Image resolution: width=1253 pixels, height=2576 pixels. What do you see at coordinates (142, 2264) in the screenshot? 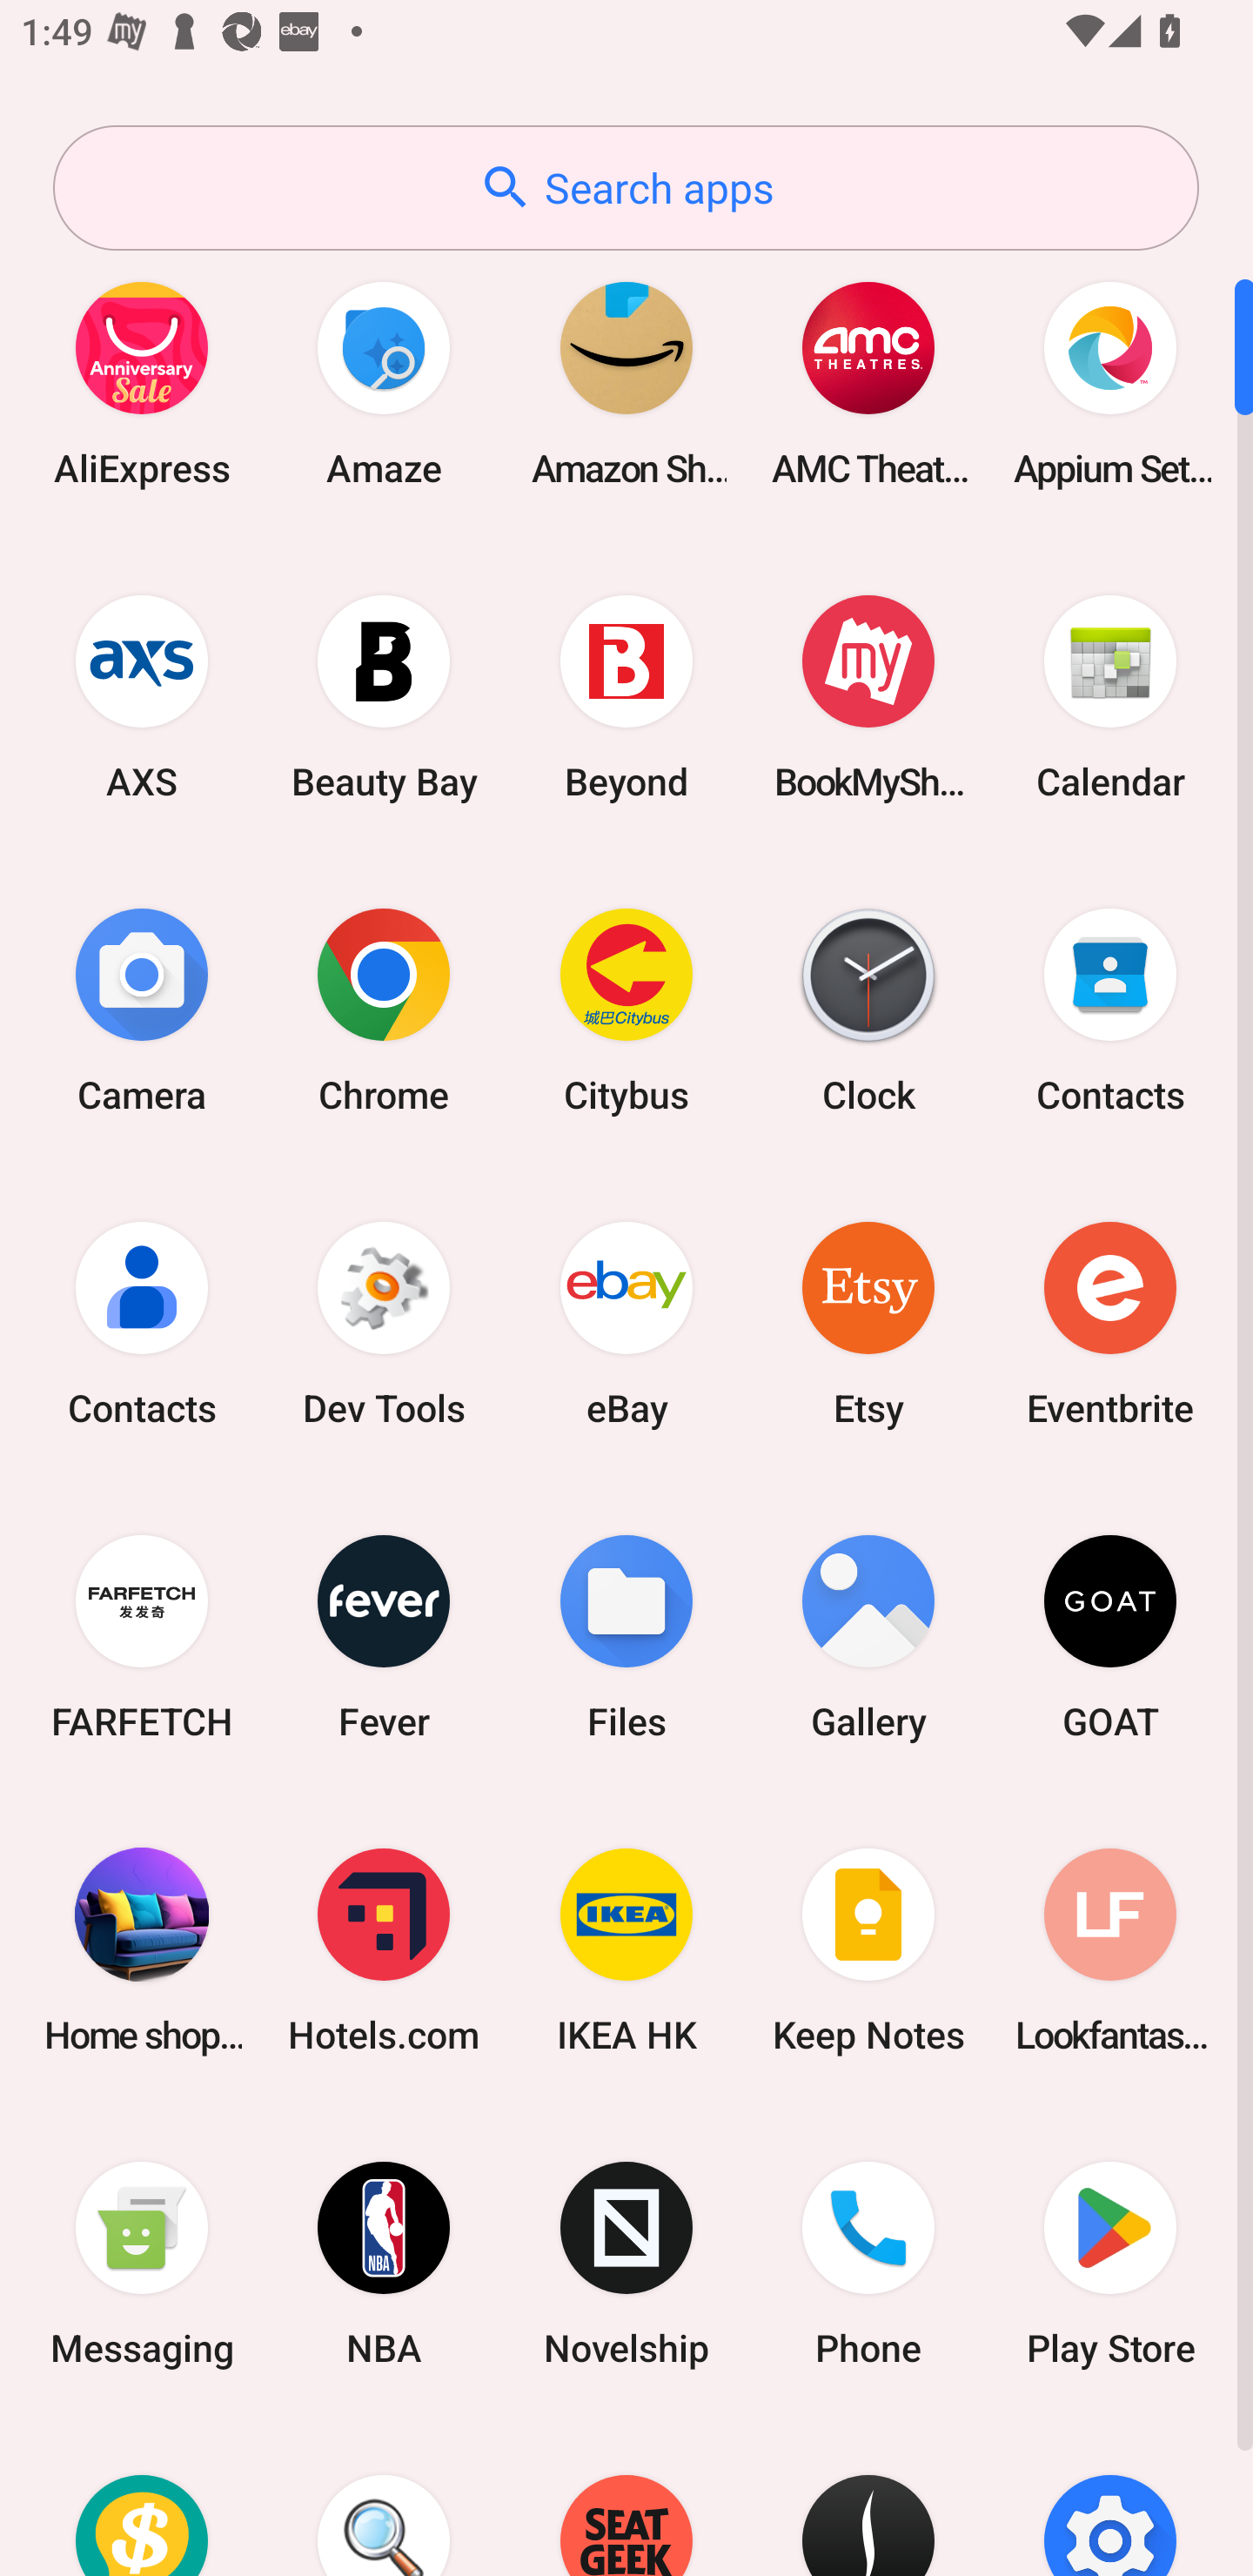
I see `Messaging` at bounding box center [142, 2264].